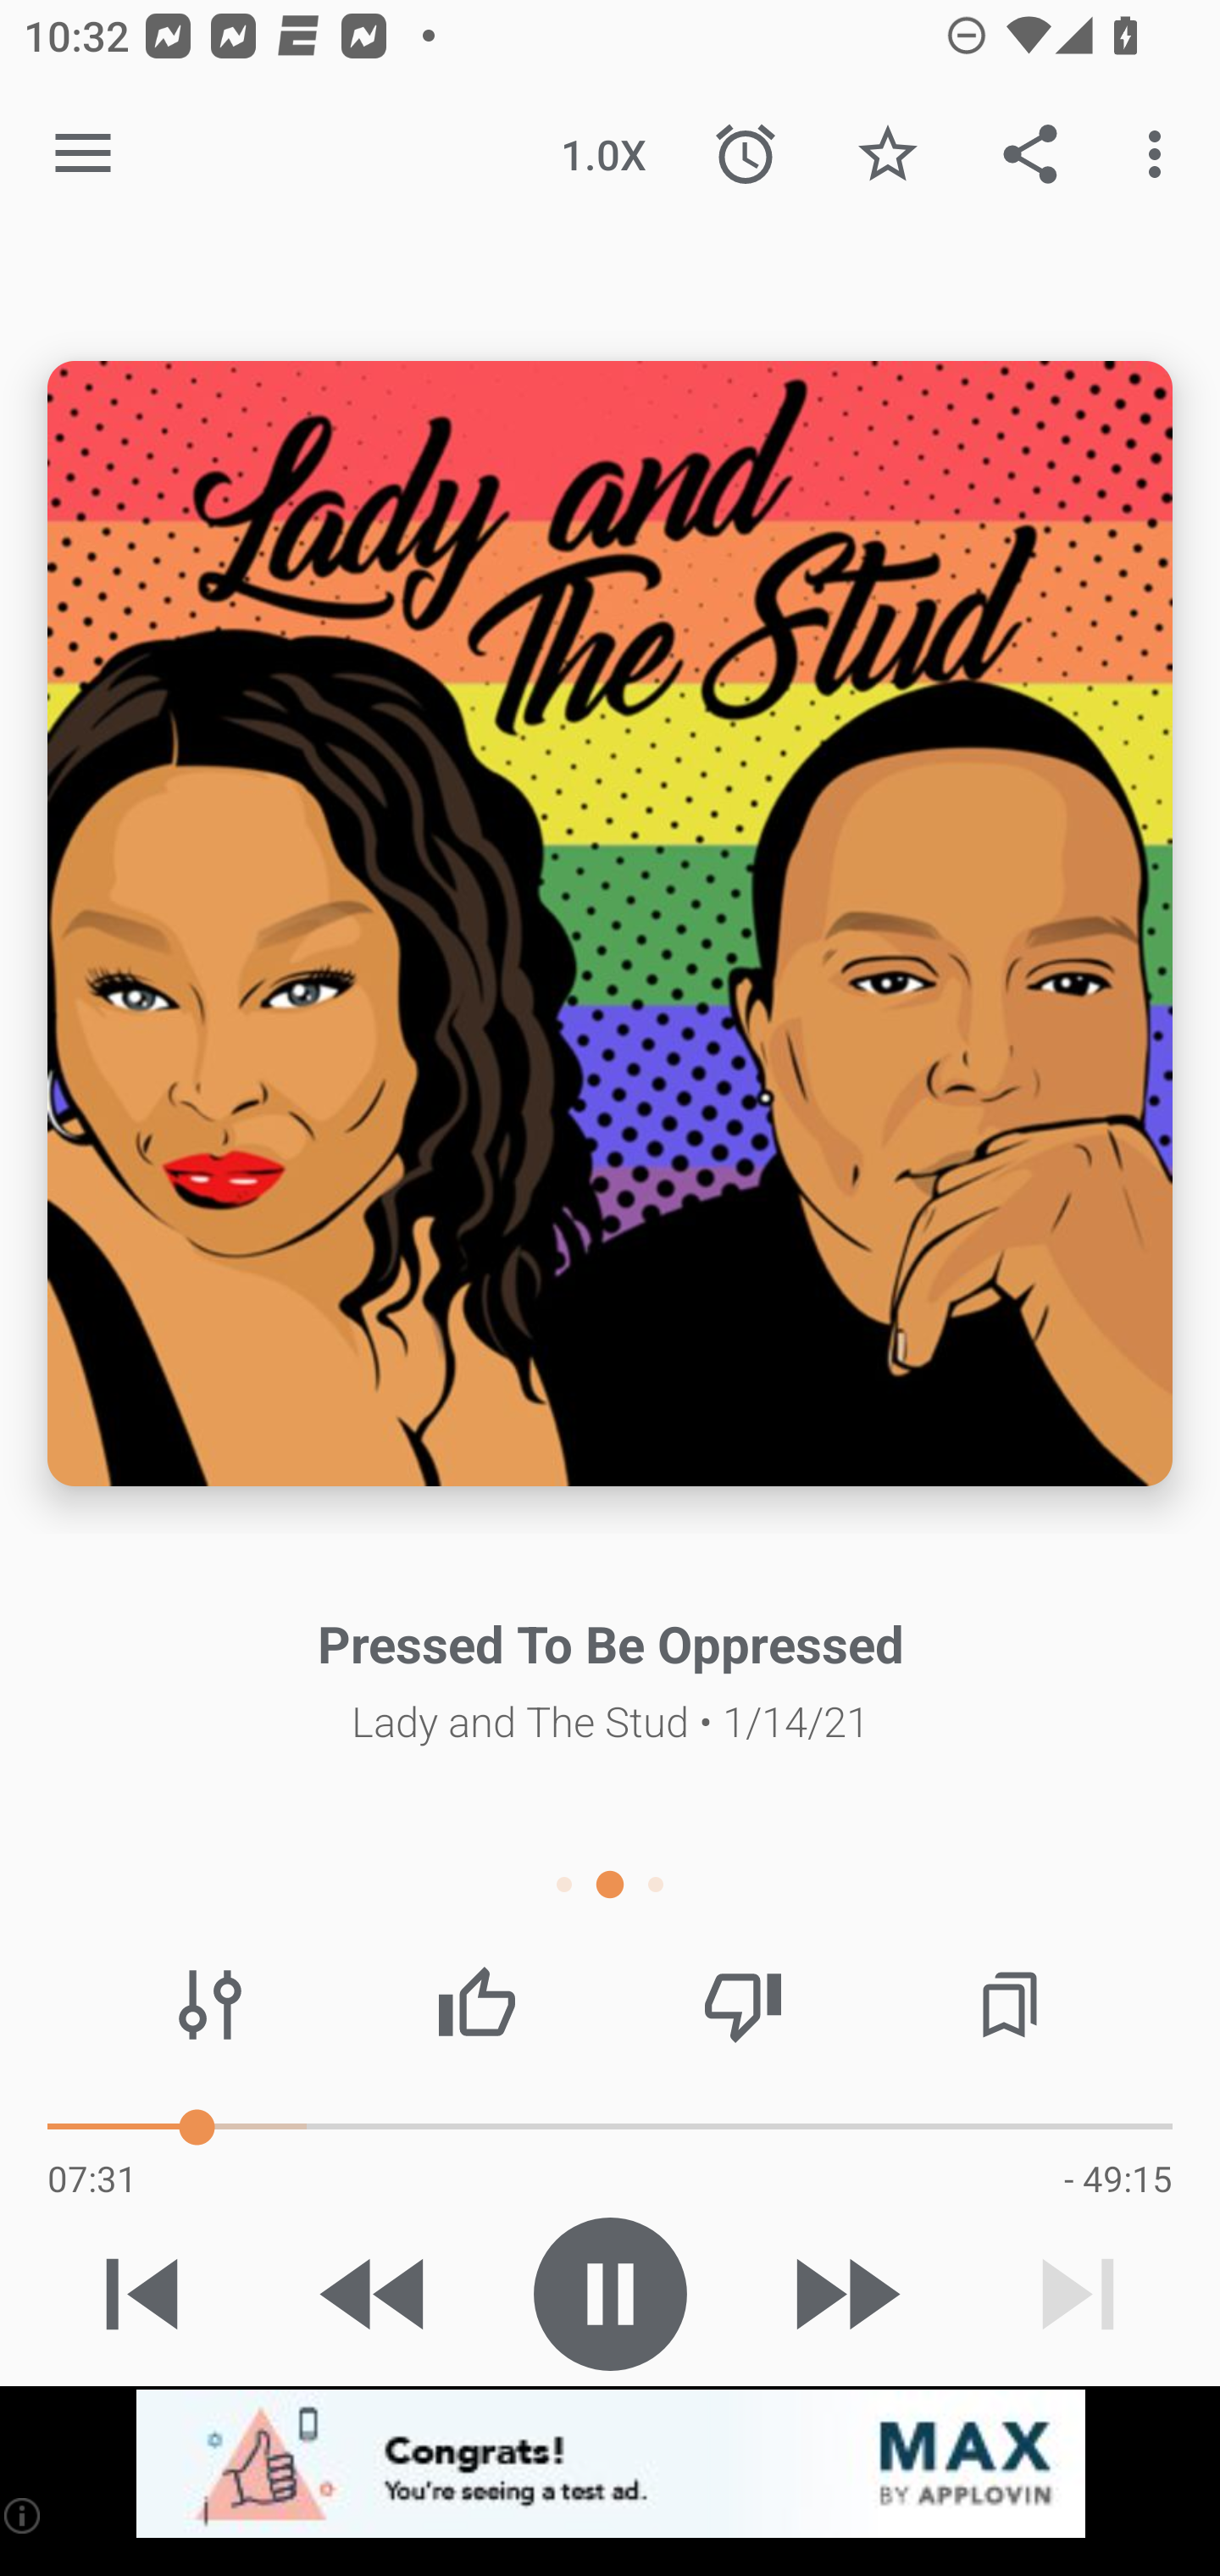 This screenshot has width=1220, height=2576. I want to click on 1.0X, so click(603, 154).